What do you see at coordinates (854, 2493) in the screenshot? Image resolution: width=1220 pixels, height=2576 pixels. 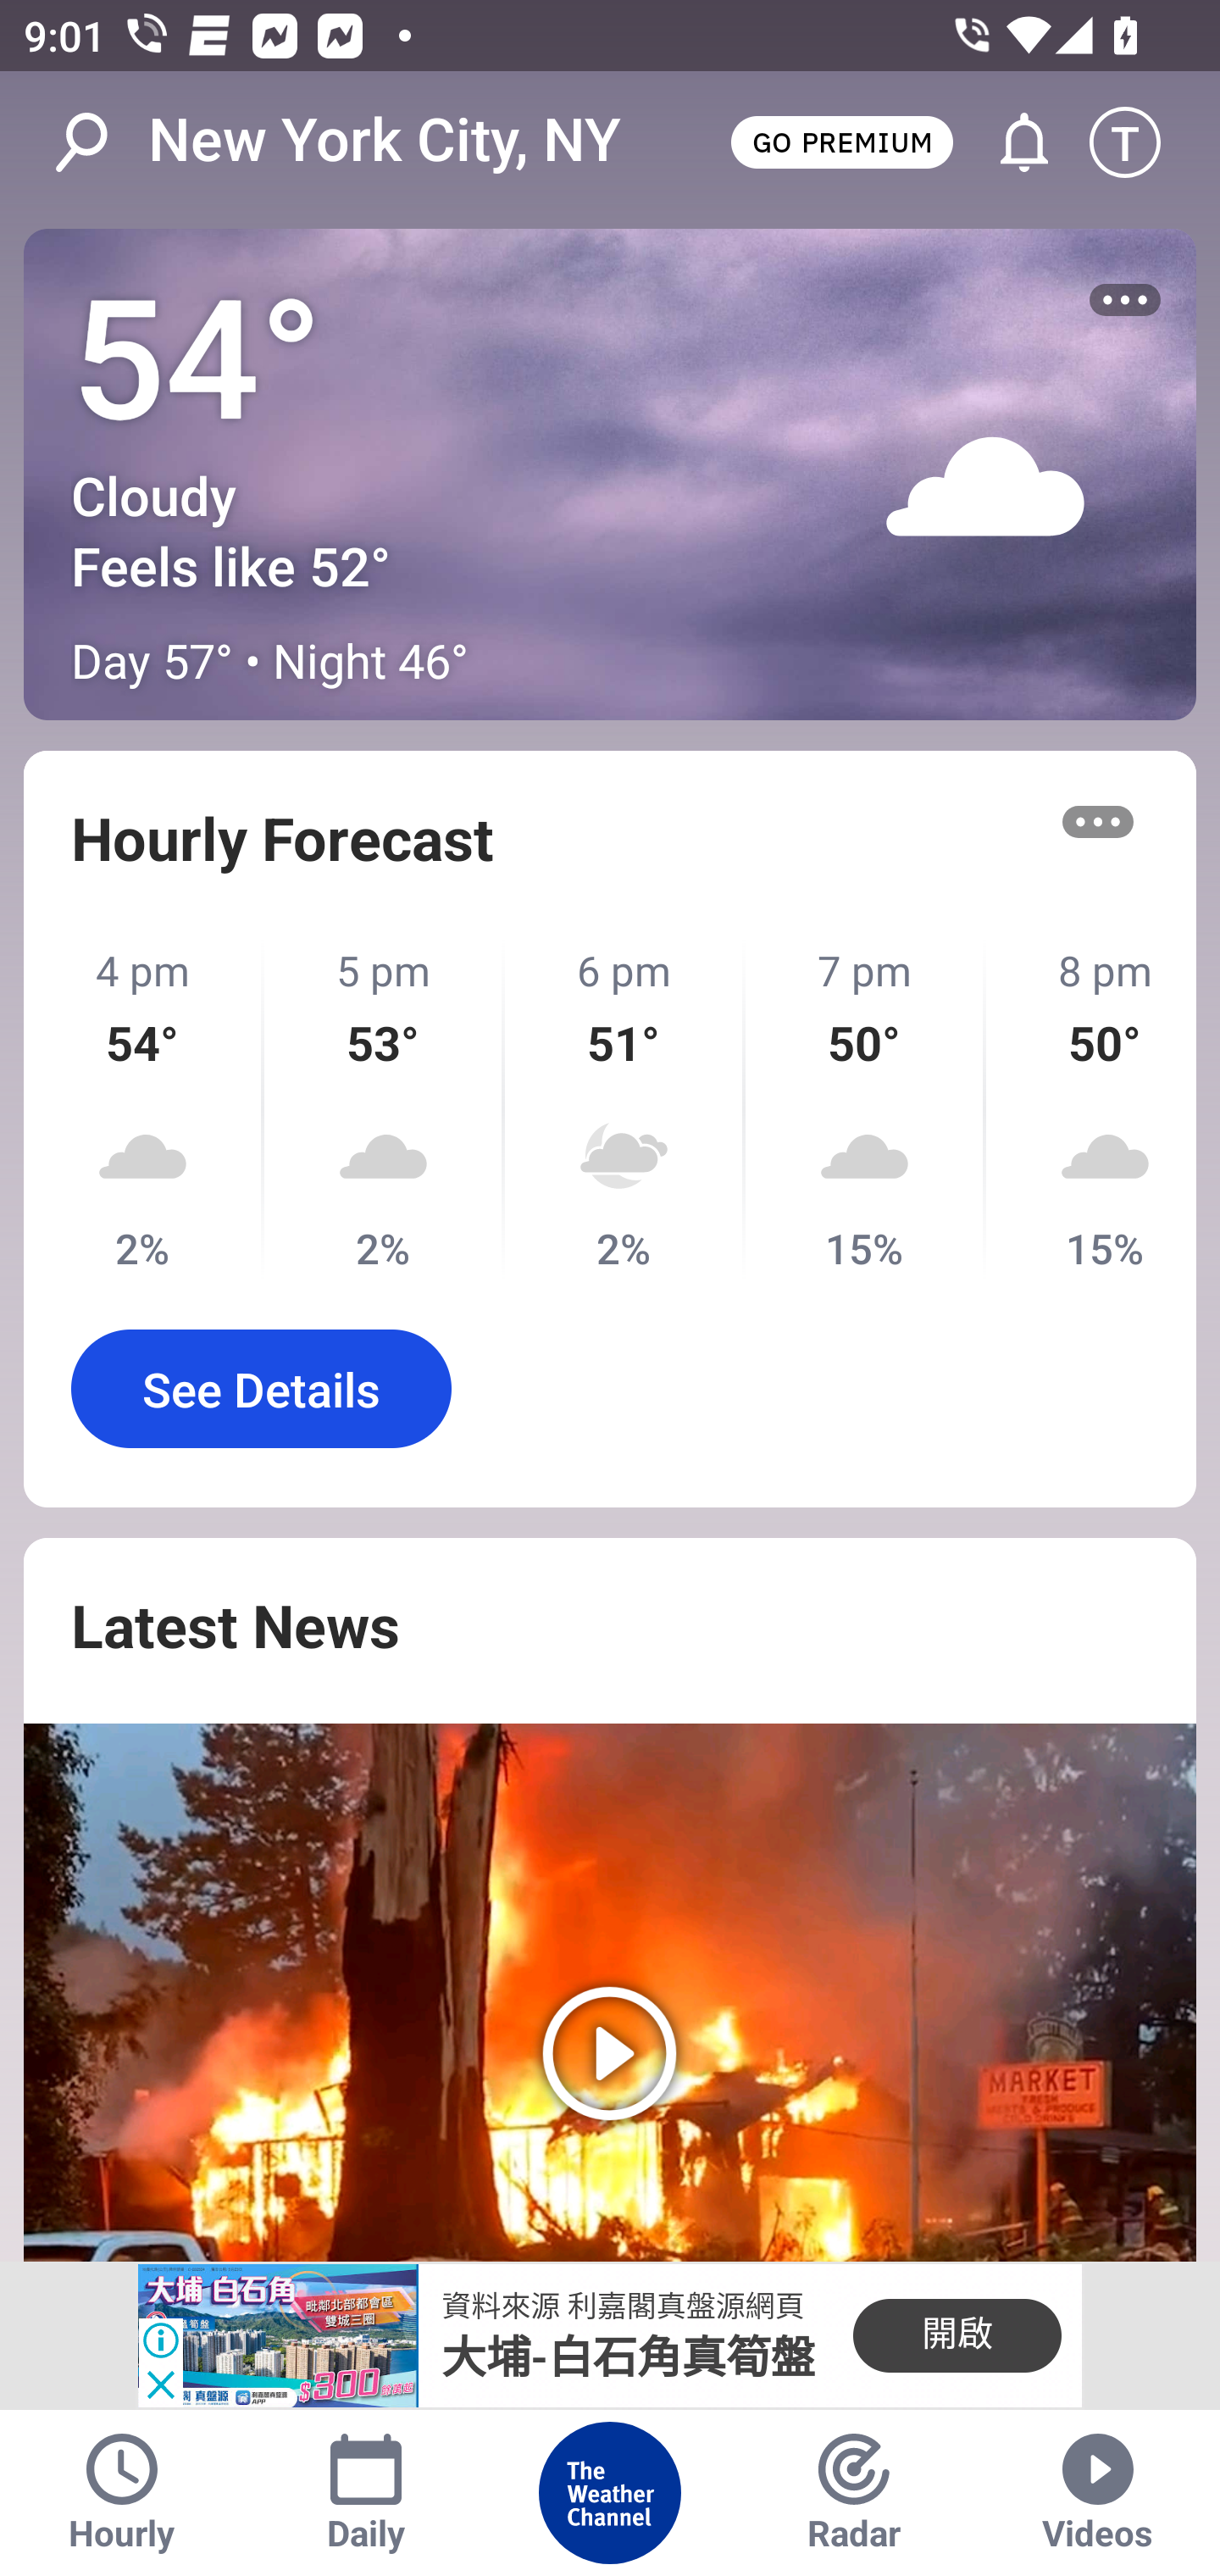 I see `Radar Tab Radar` at bounding box center [854, 2493].